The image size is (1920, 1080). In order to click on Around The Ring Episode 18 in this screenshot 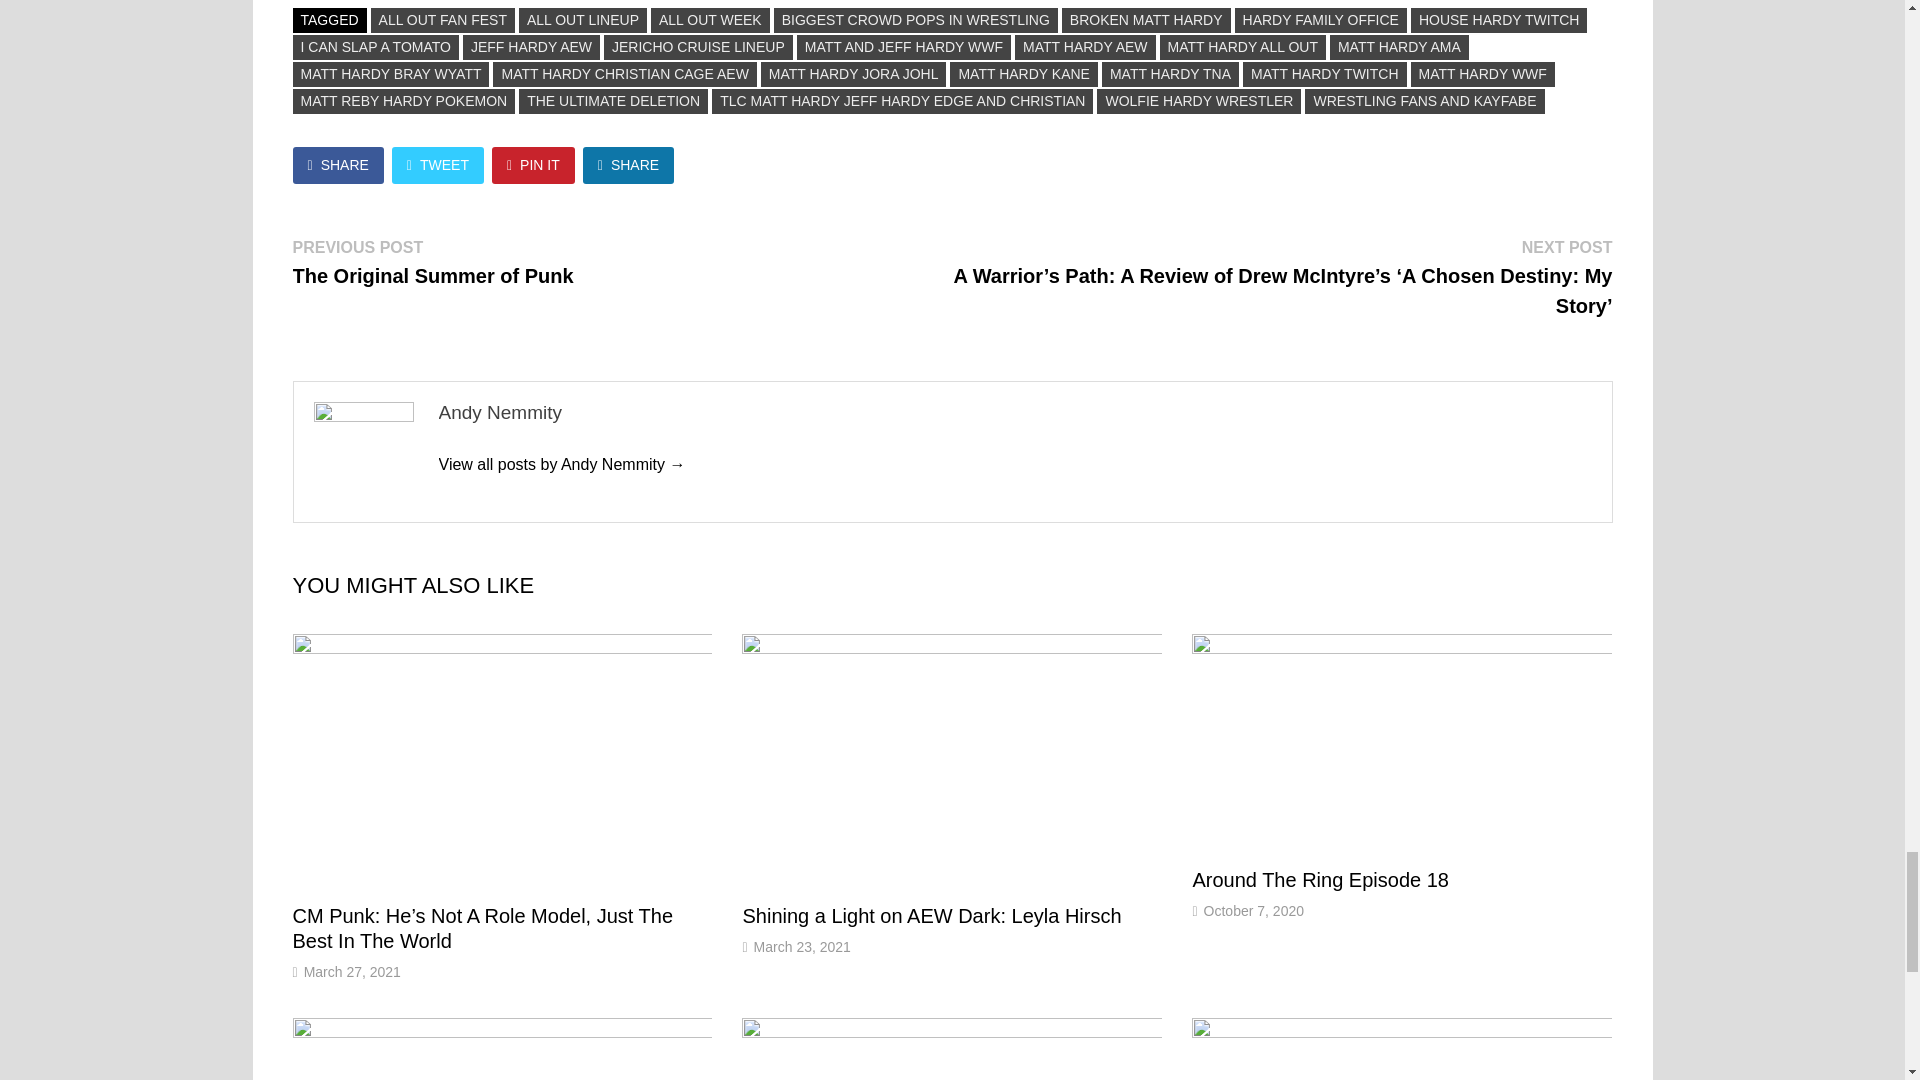, I will do `click(1320, 880)`.